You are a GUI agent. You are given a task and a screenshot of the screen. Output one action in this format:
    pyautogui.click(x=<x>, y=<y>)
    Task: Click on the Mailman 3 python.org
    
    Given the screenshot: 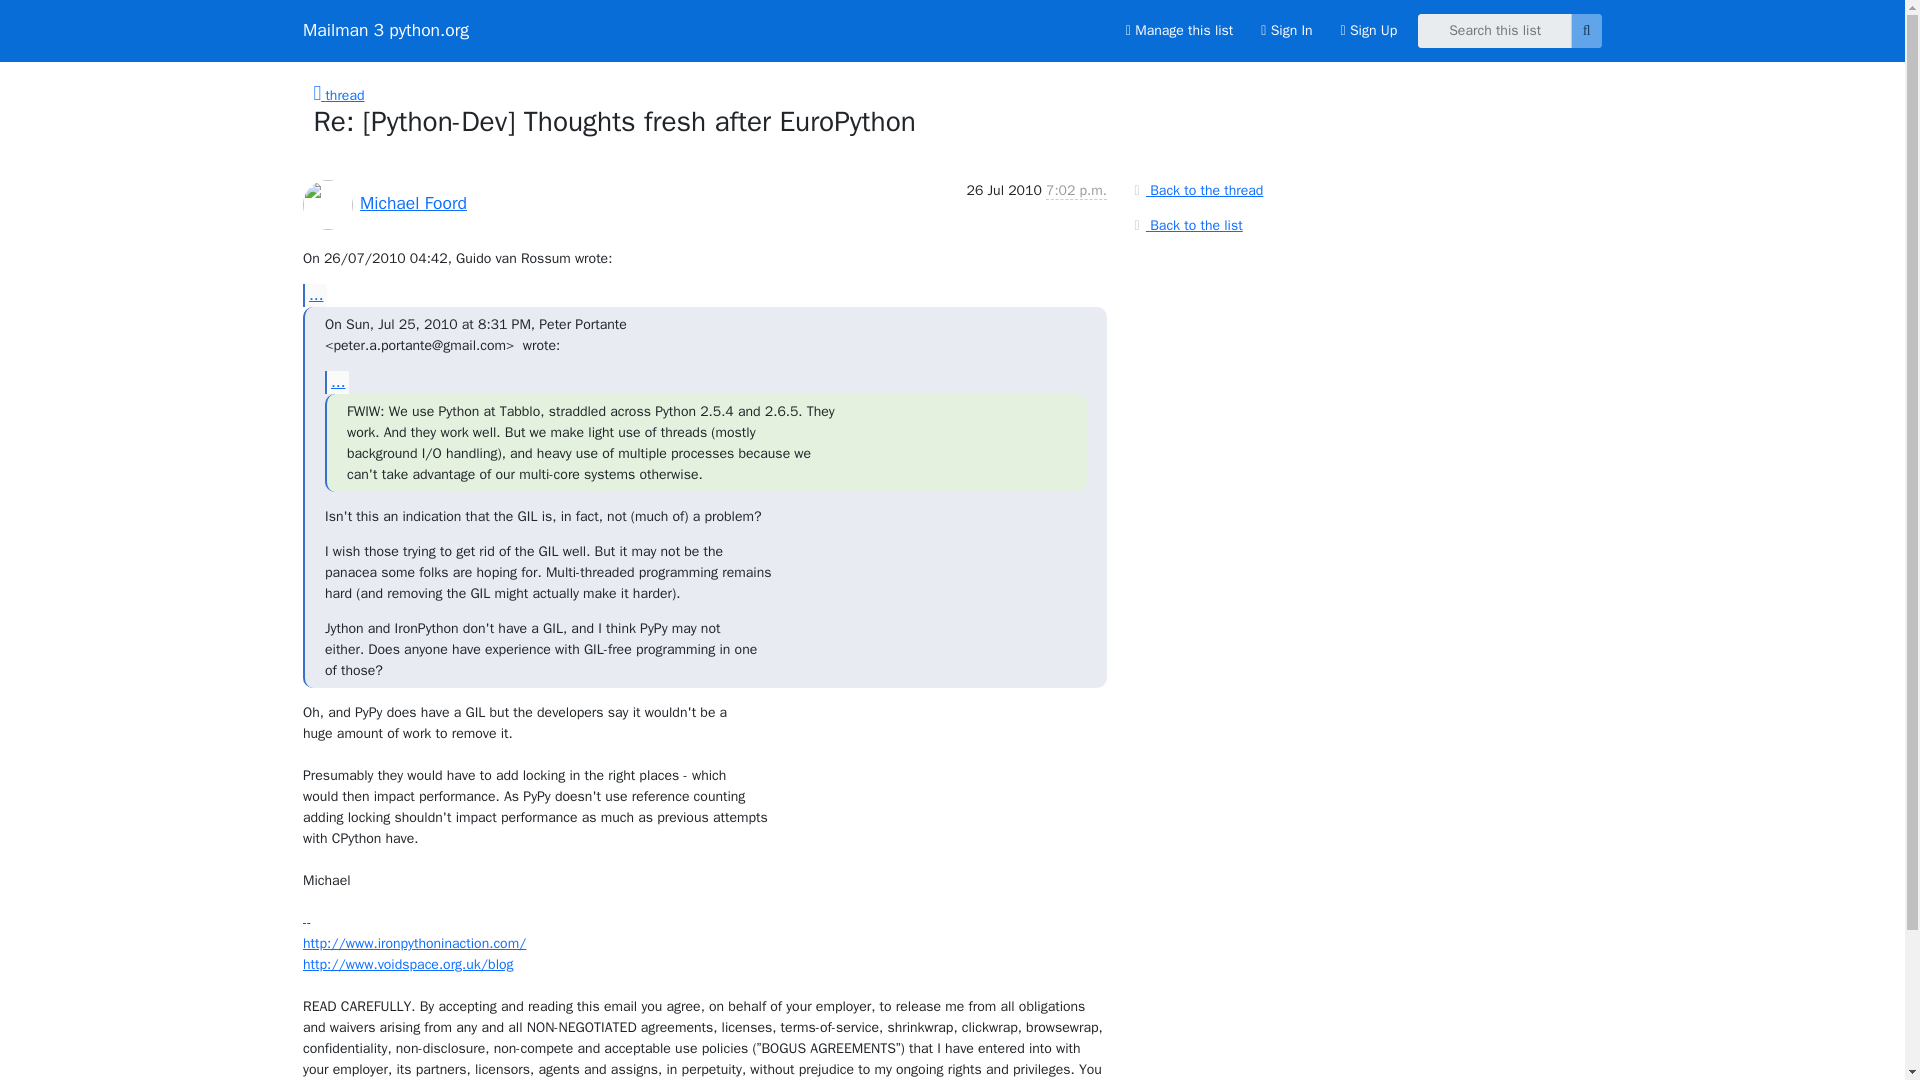 What is the action you would take?
    pyautogui.click(x=386, y=30)
    